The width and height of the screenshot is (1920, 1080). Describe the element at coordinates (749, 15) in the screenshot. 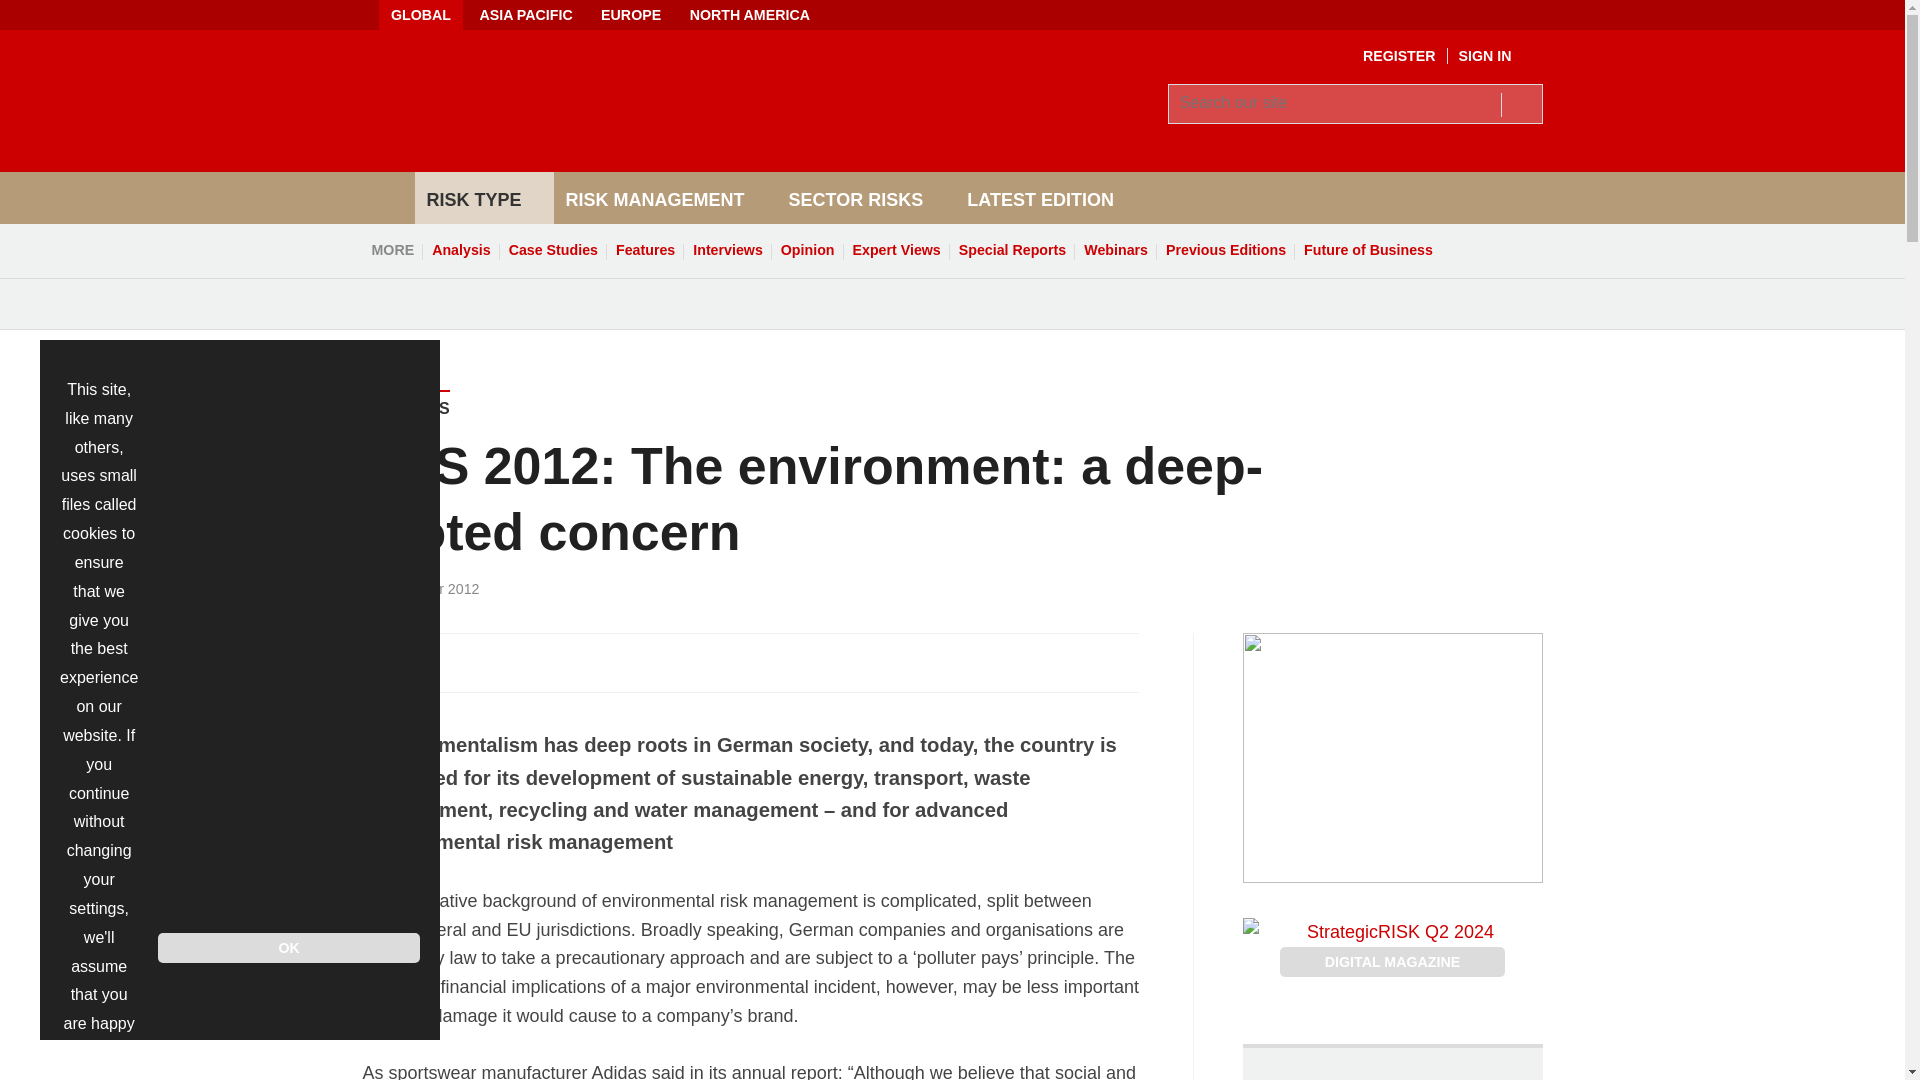

I see `NORTH AMERICA` at that location.